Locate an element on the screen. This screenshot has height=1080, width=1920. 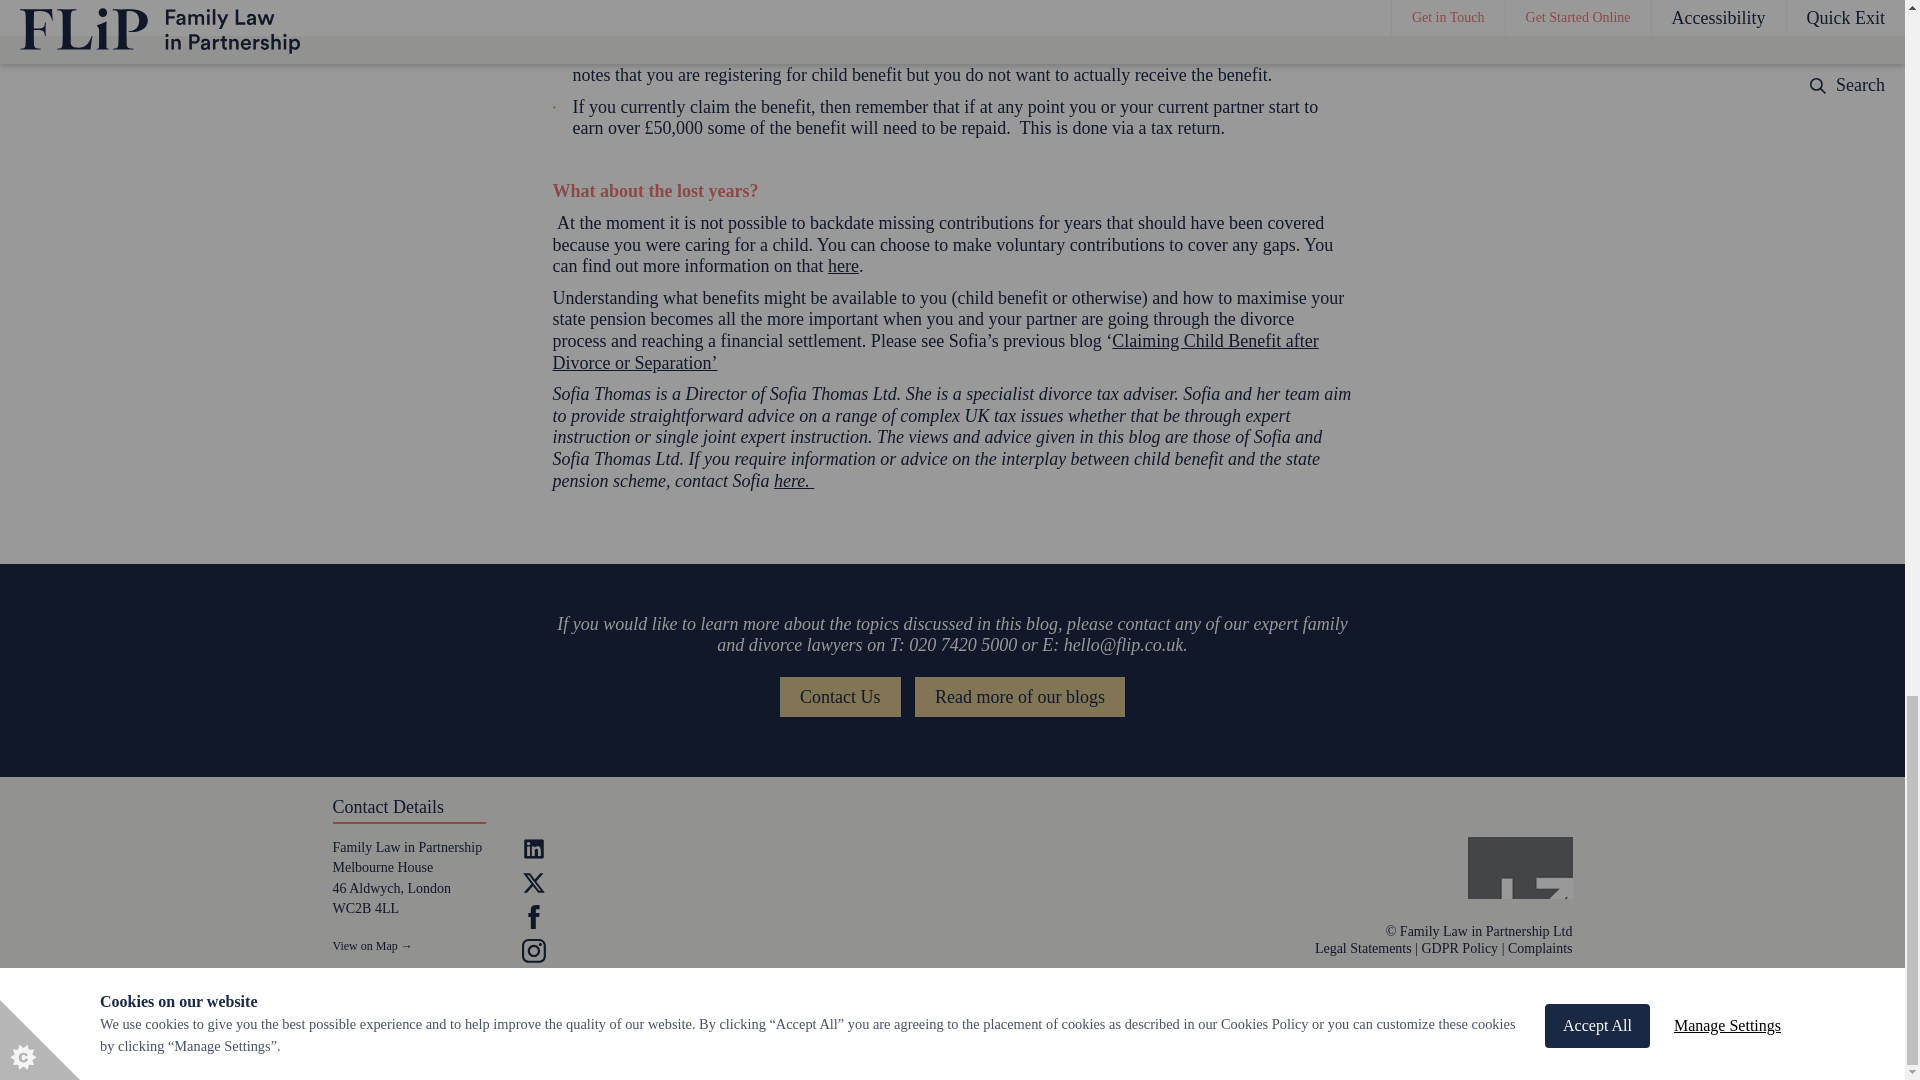
here.  is located at coordinates (794, 480).